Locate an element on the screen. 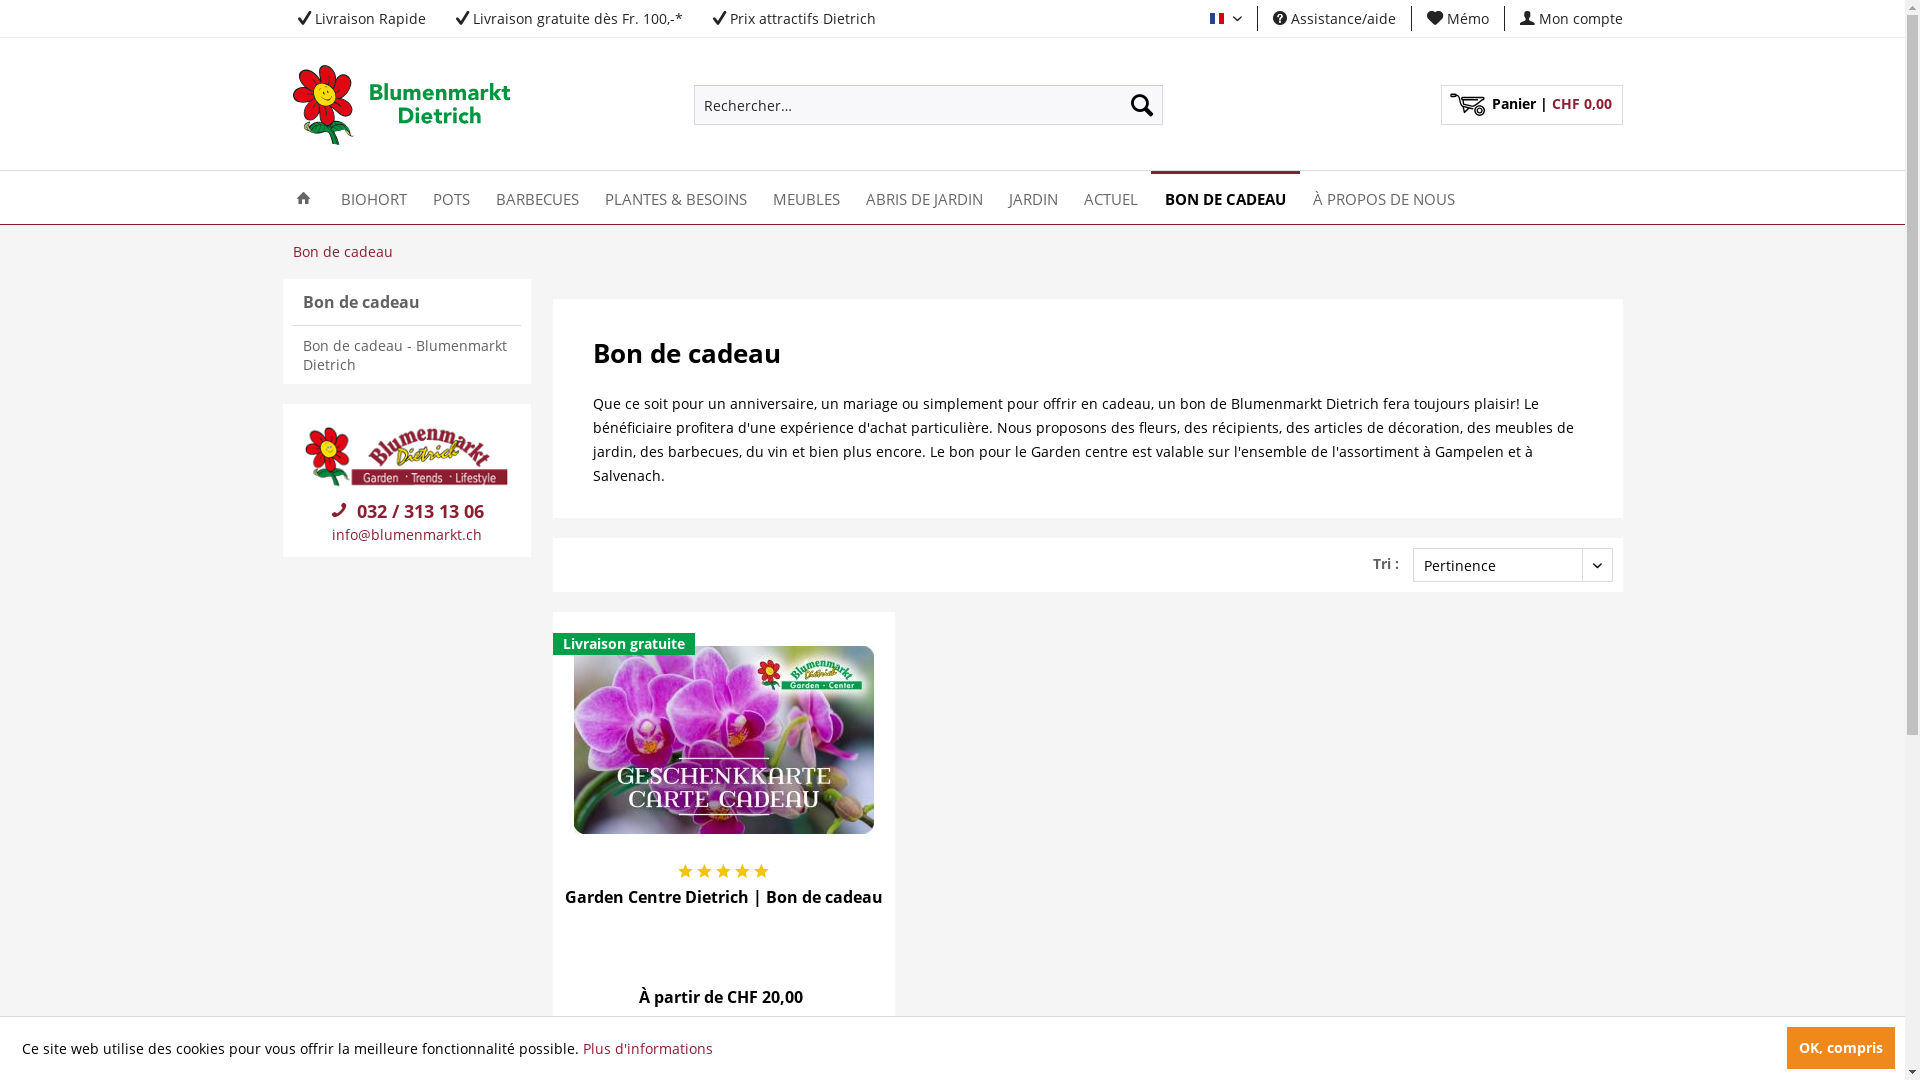  Bon de cadeau is located at coordinates (342, 252).